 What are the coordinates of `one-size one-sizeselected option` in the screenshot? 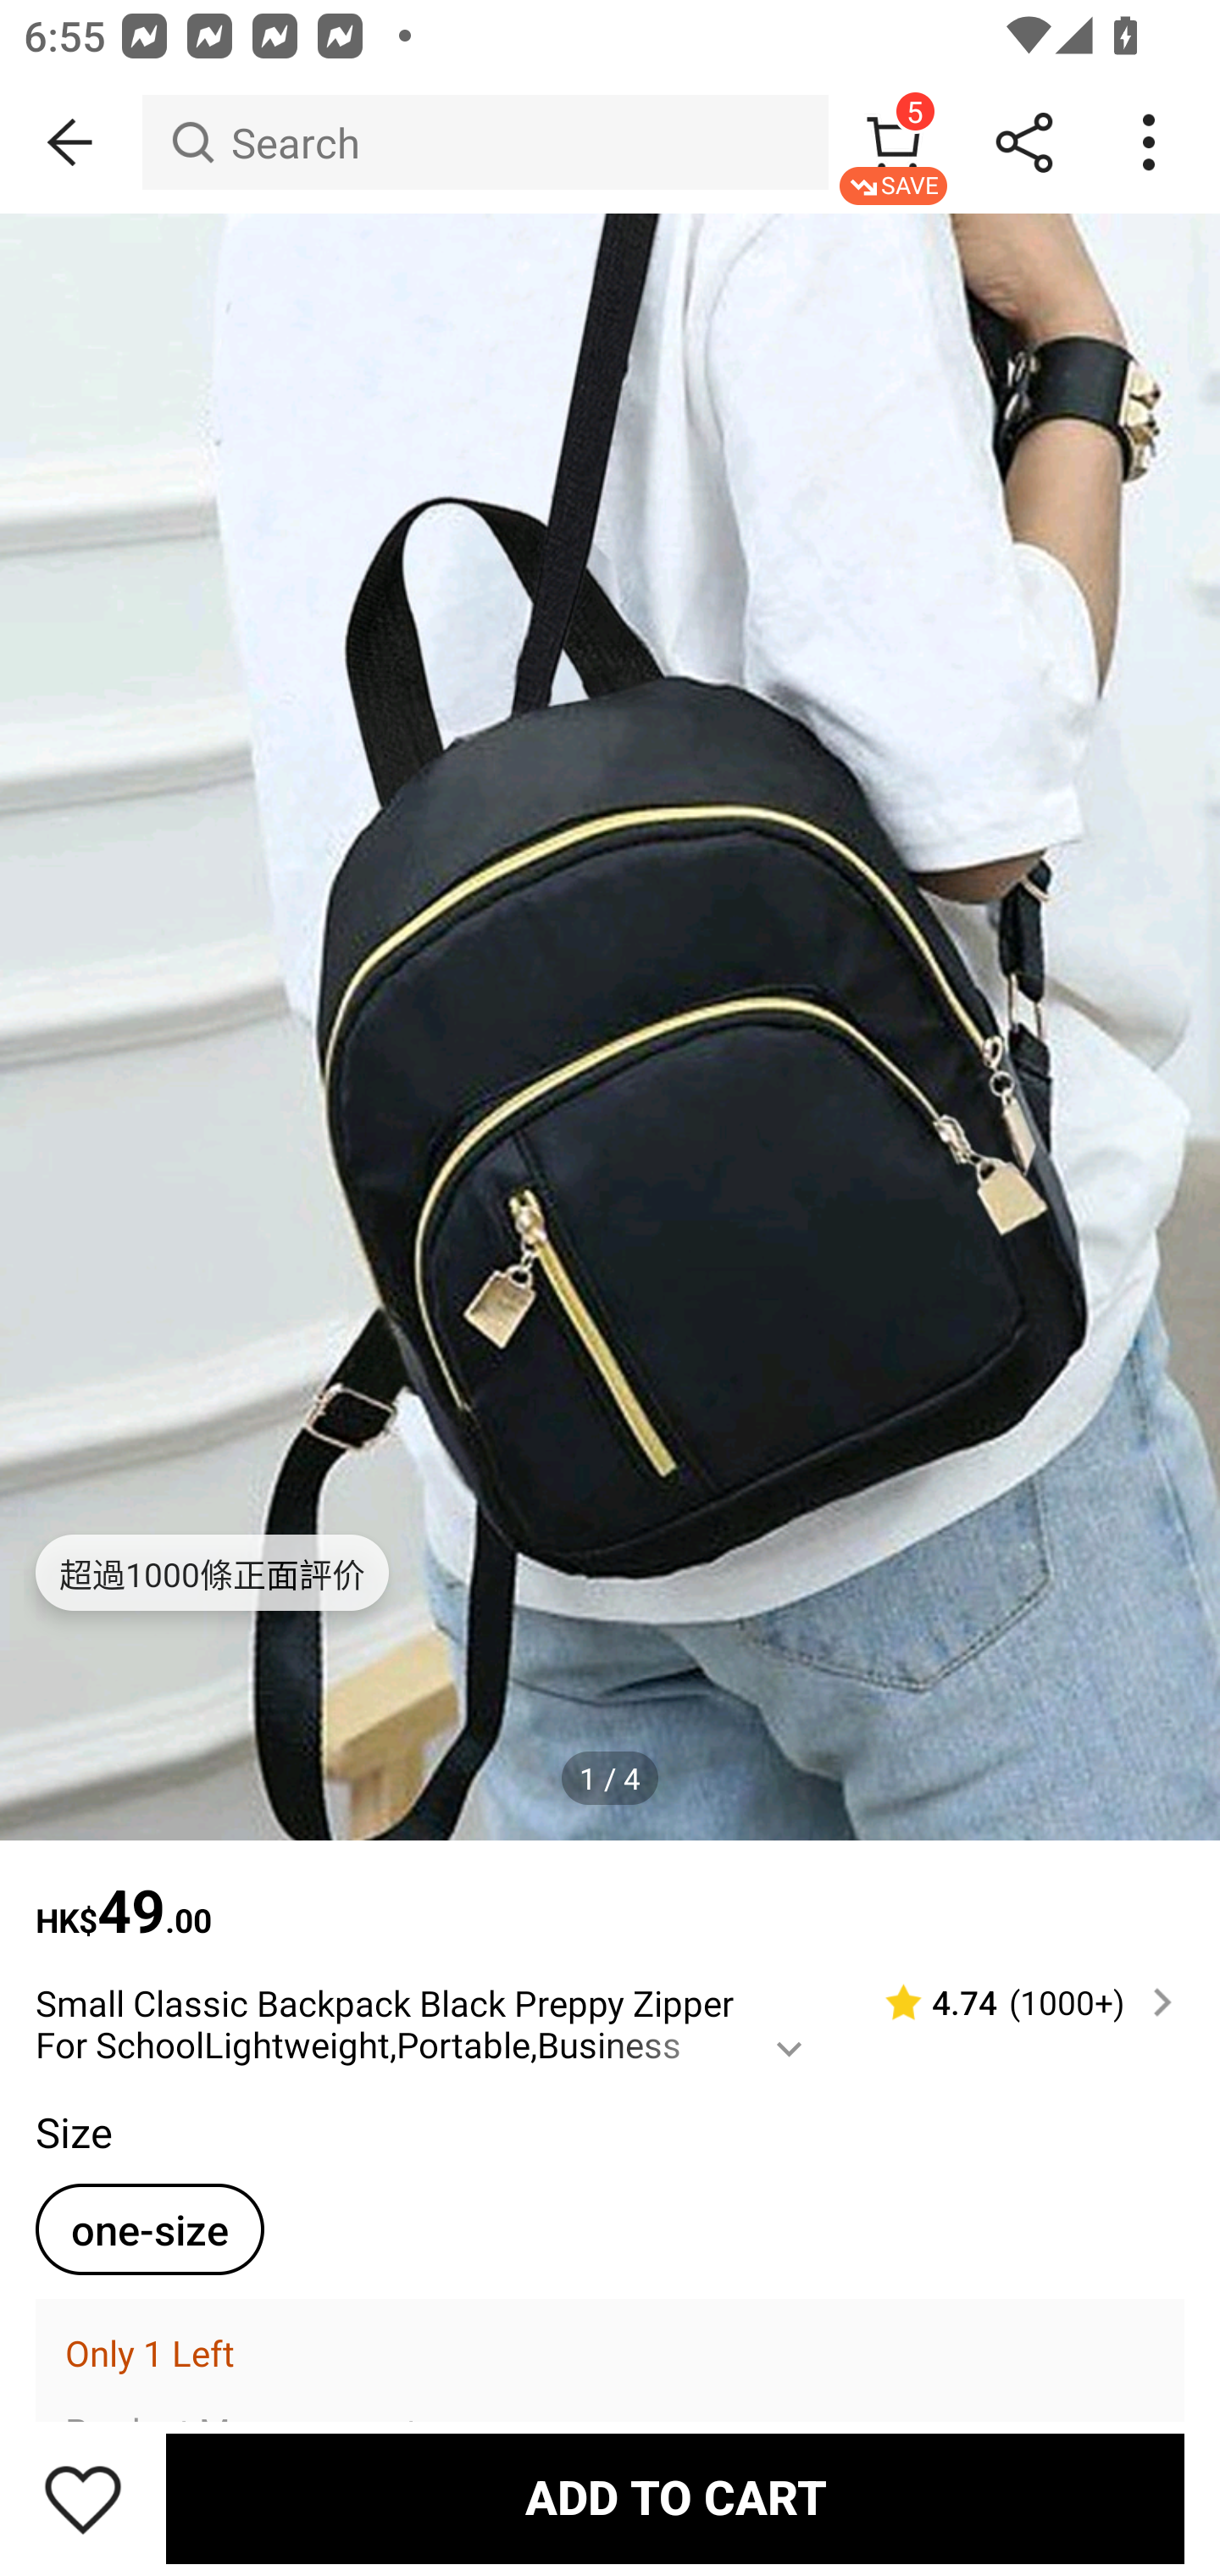 It's located at (149, 2229).